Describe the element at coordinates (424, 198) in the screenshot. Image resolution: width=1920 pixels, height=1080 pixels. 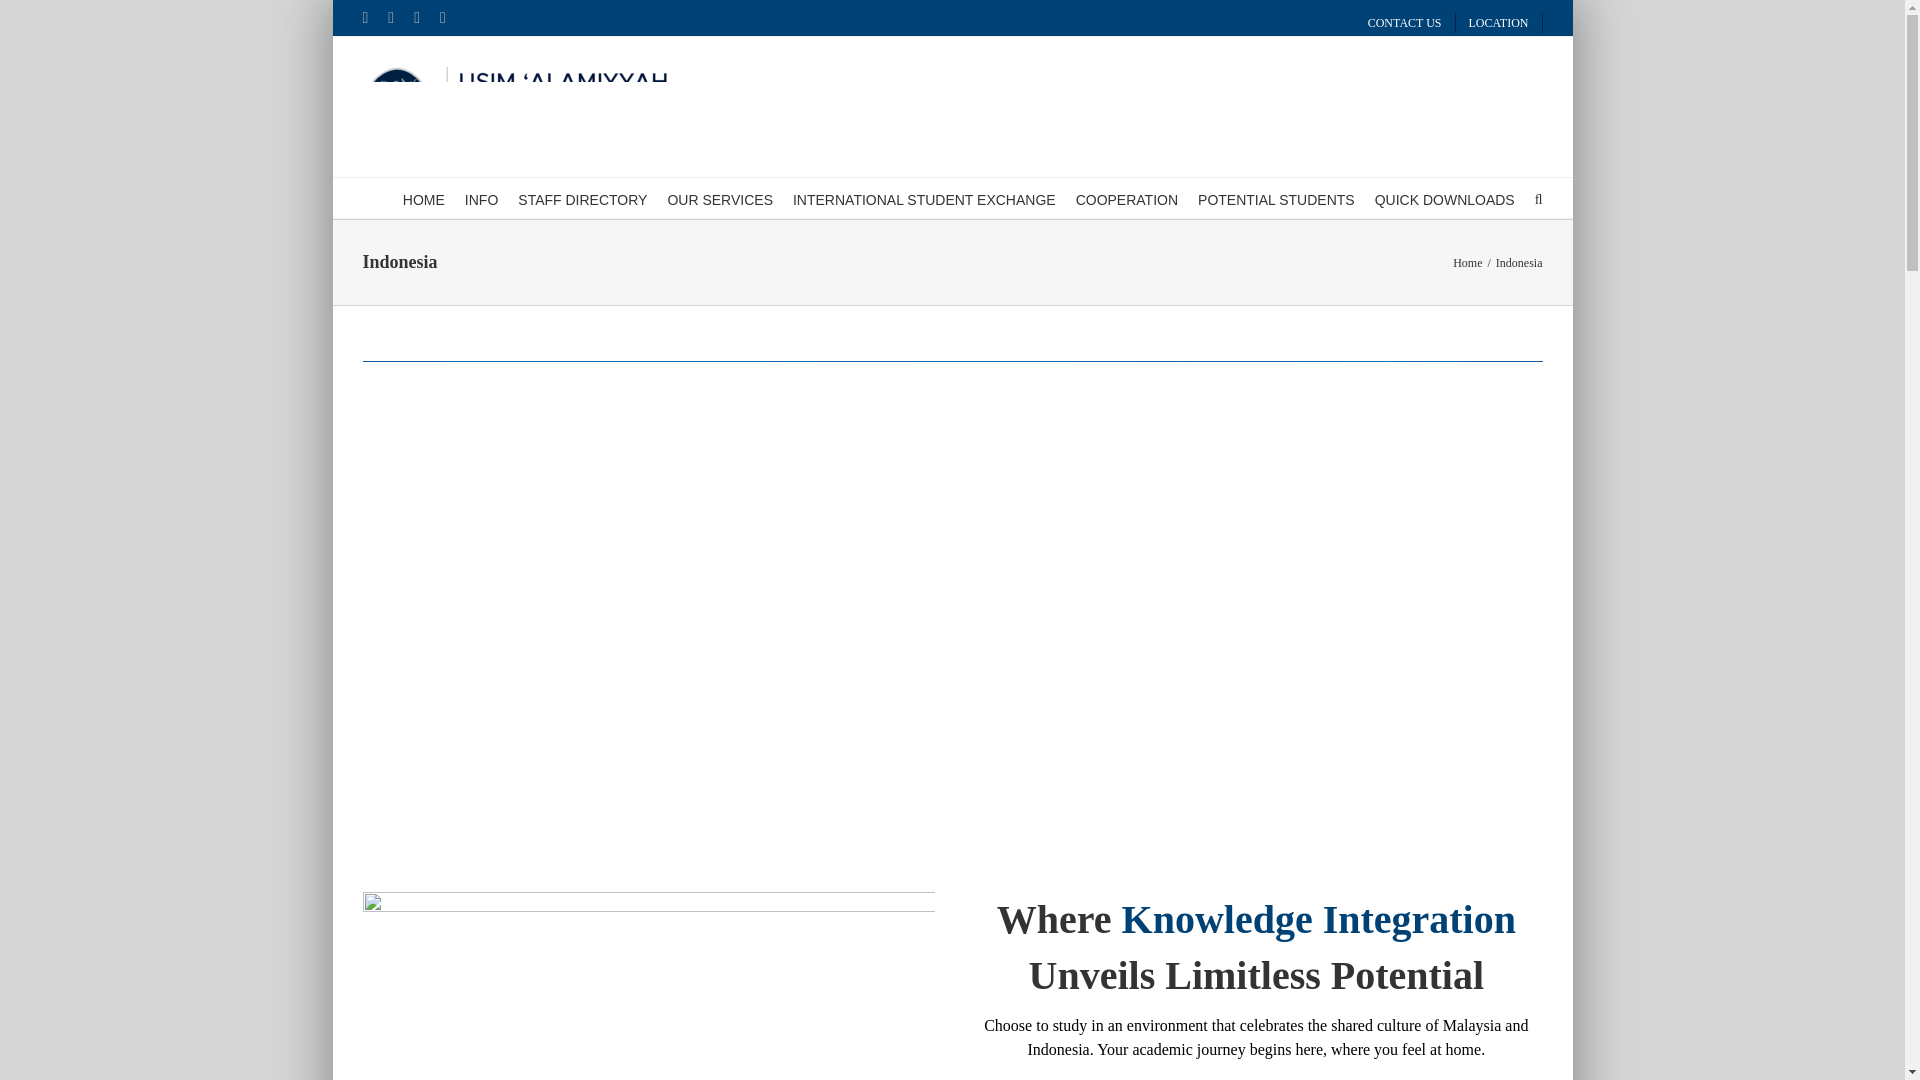
I see `HOME` at that location.